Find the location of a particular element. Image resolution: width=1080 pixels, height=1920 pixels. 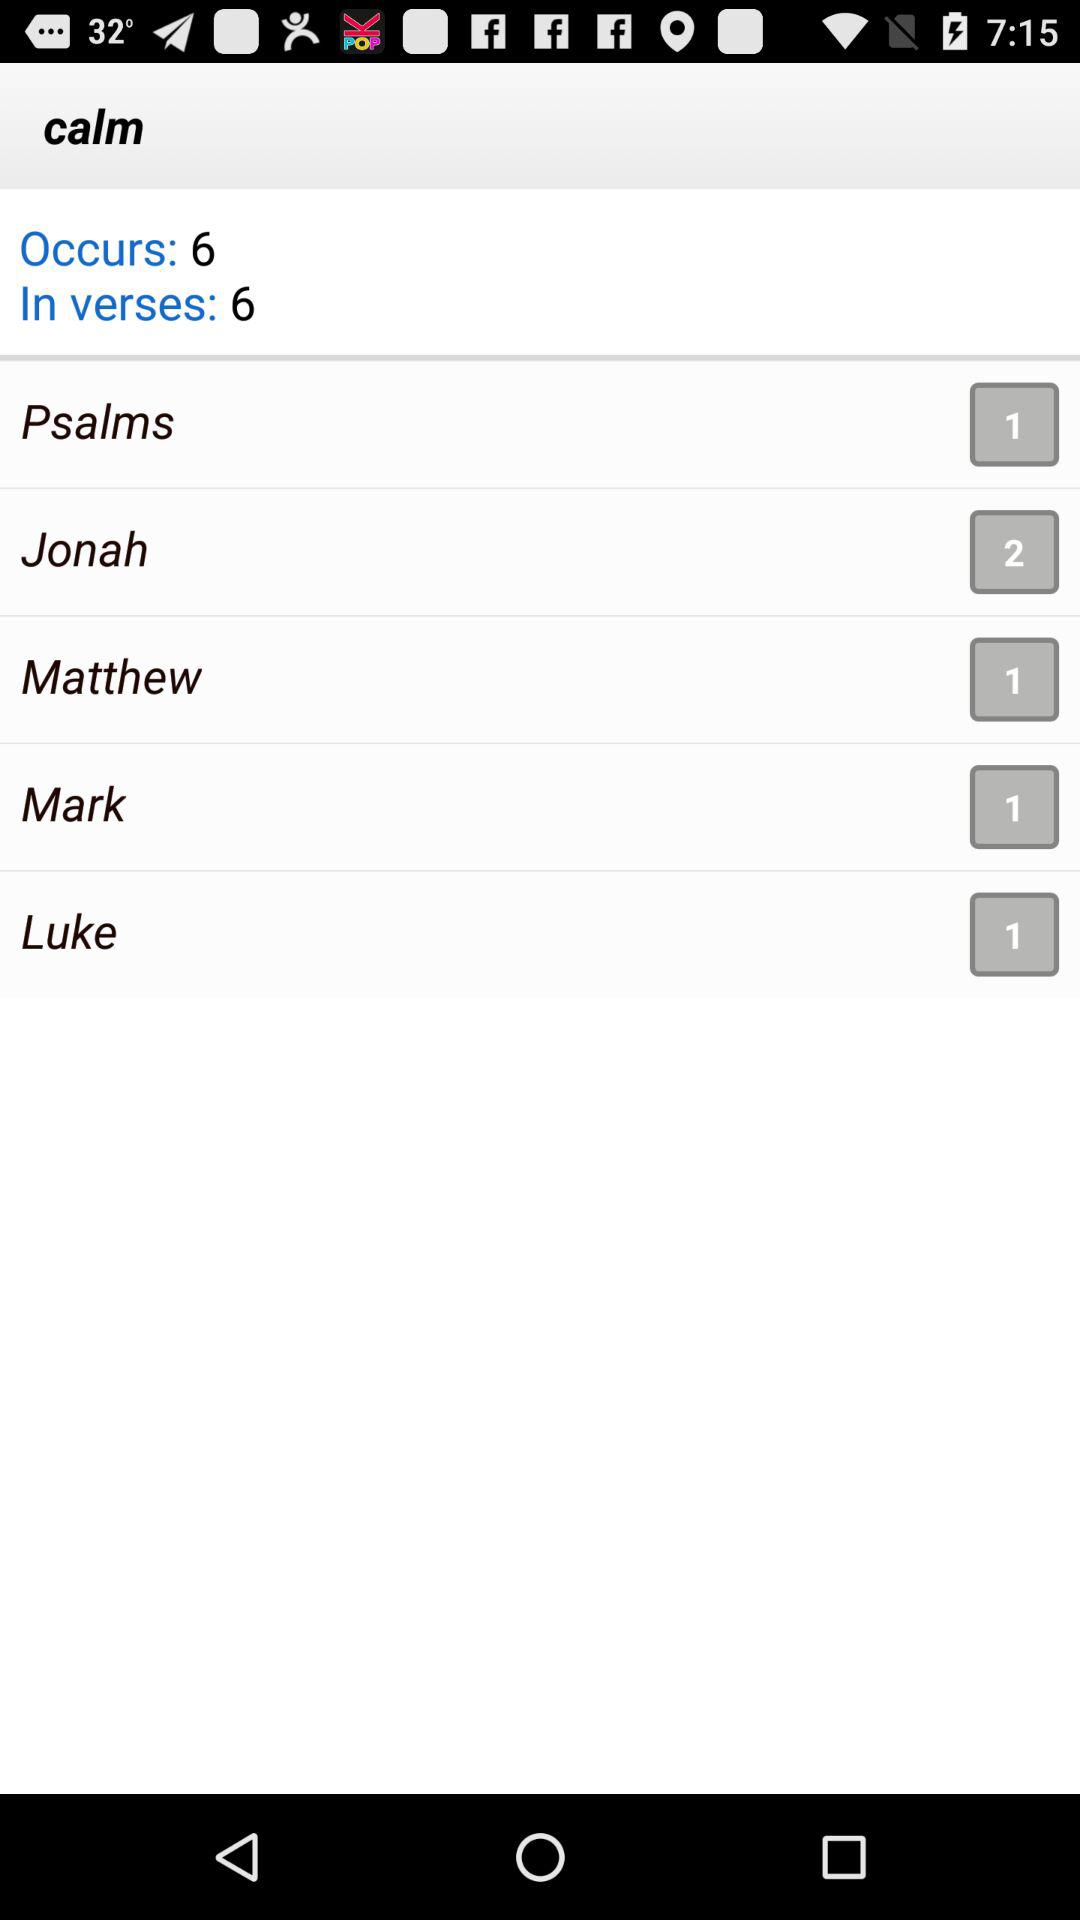

swipe until the psalms is located at coordinates (98, 420).